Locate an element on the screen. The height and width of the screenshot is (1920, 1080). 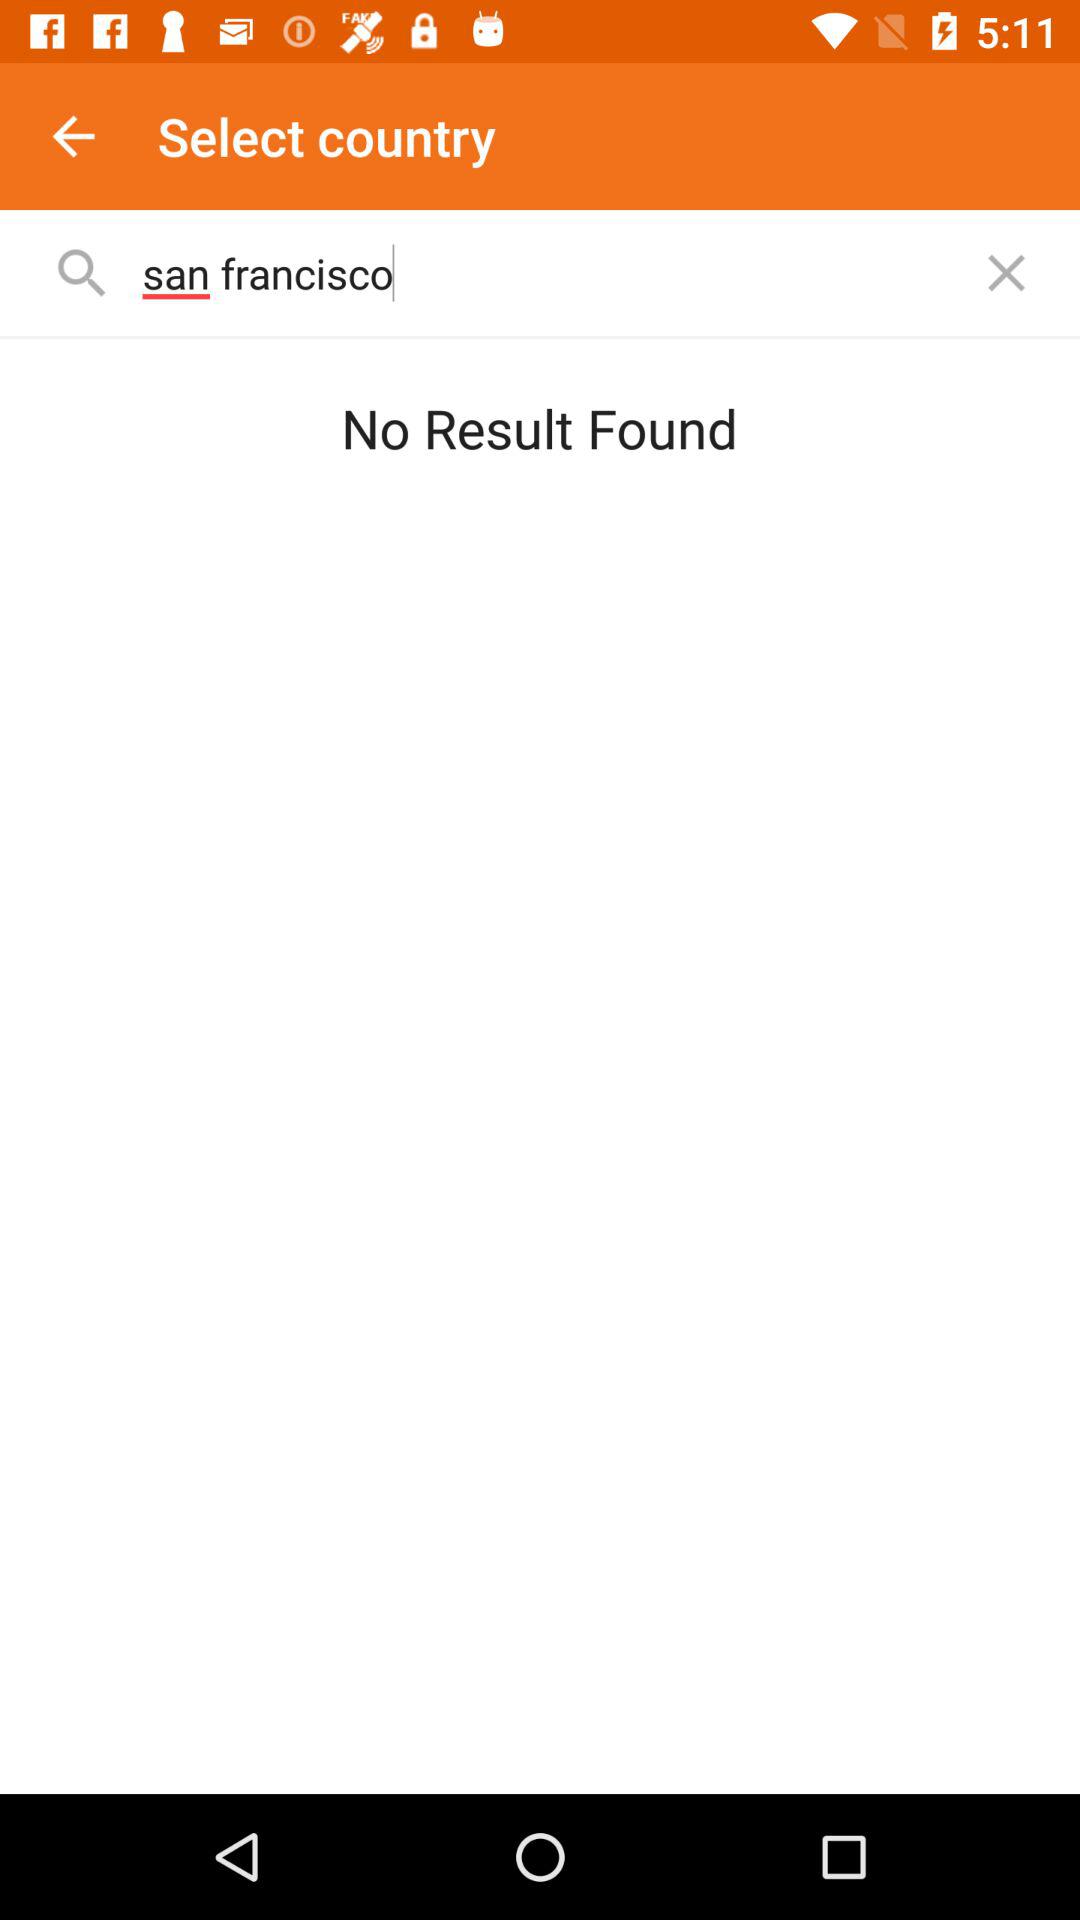
scroll until the san francisco item is located at coordinates (544, 272).